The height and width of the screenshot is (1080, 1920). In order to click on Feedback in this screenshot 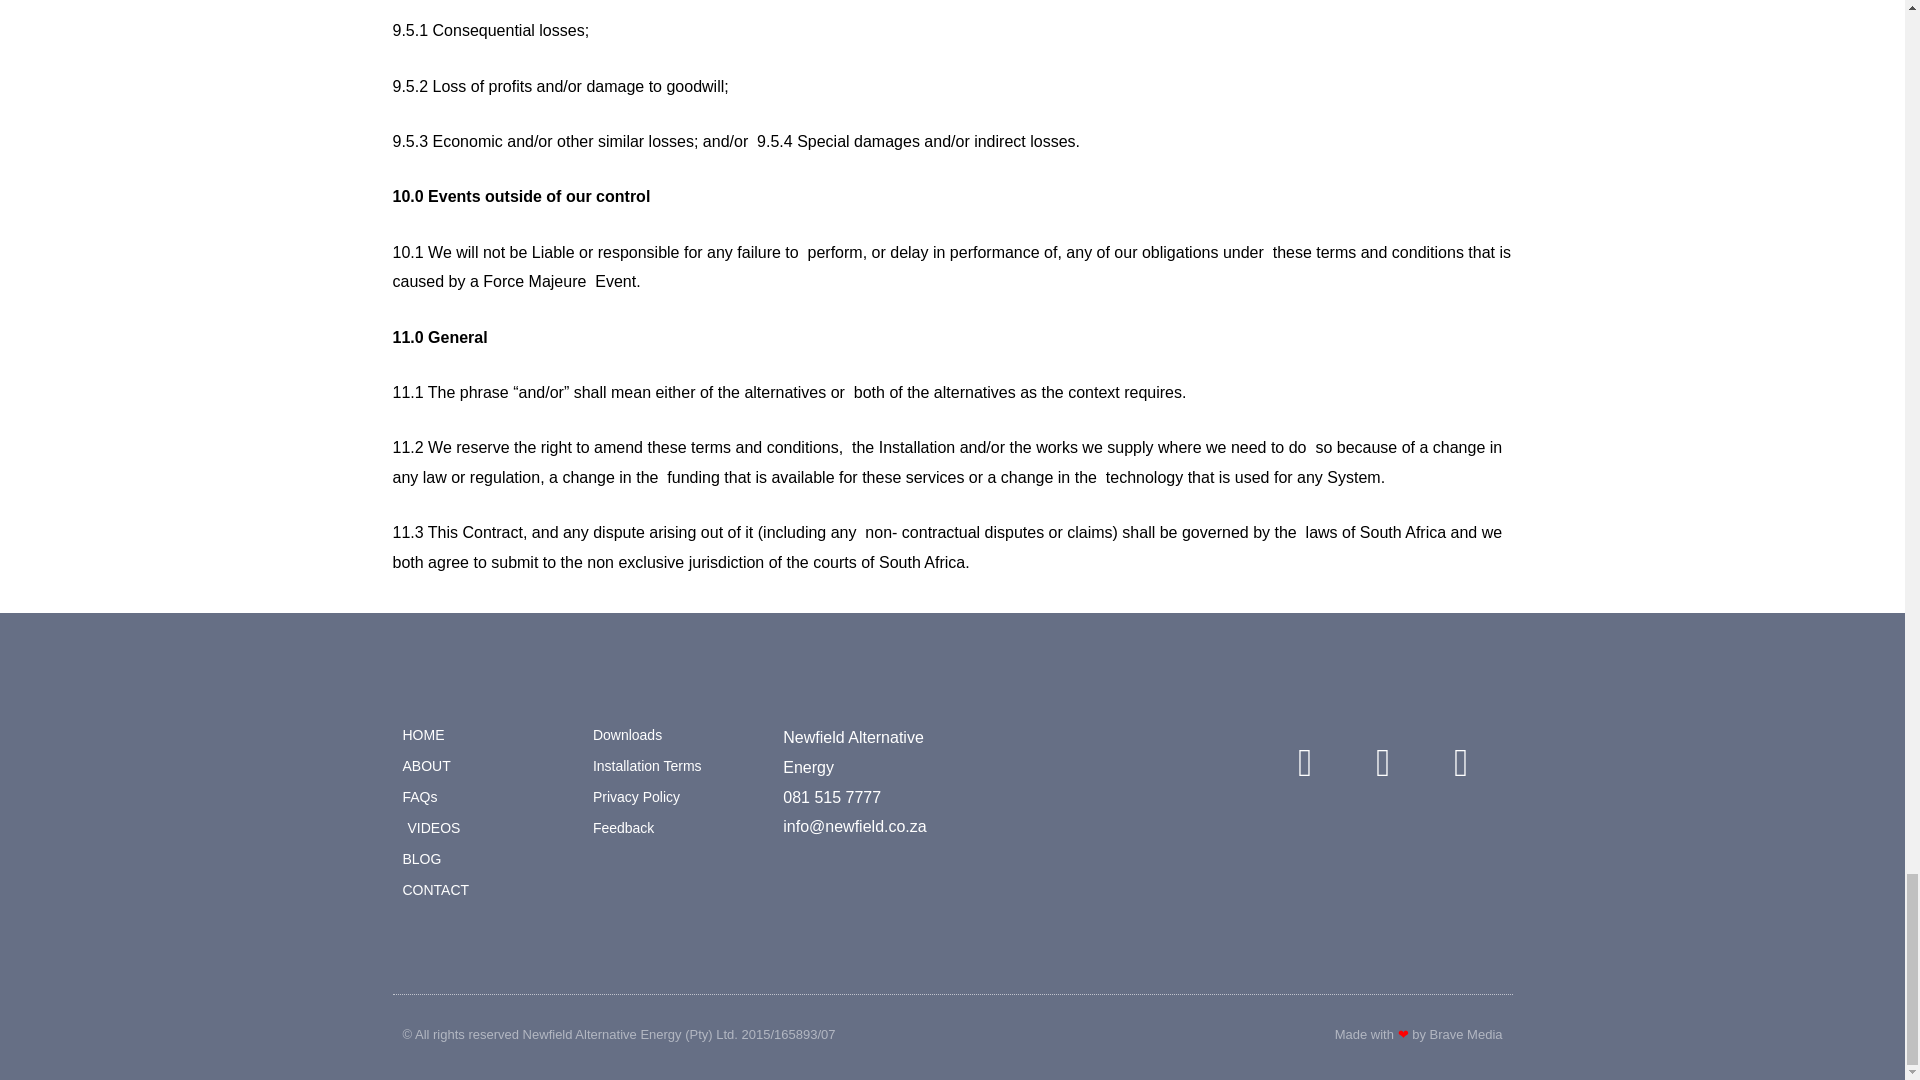, I will do `click(678, 829)`.